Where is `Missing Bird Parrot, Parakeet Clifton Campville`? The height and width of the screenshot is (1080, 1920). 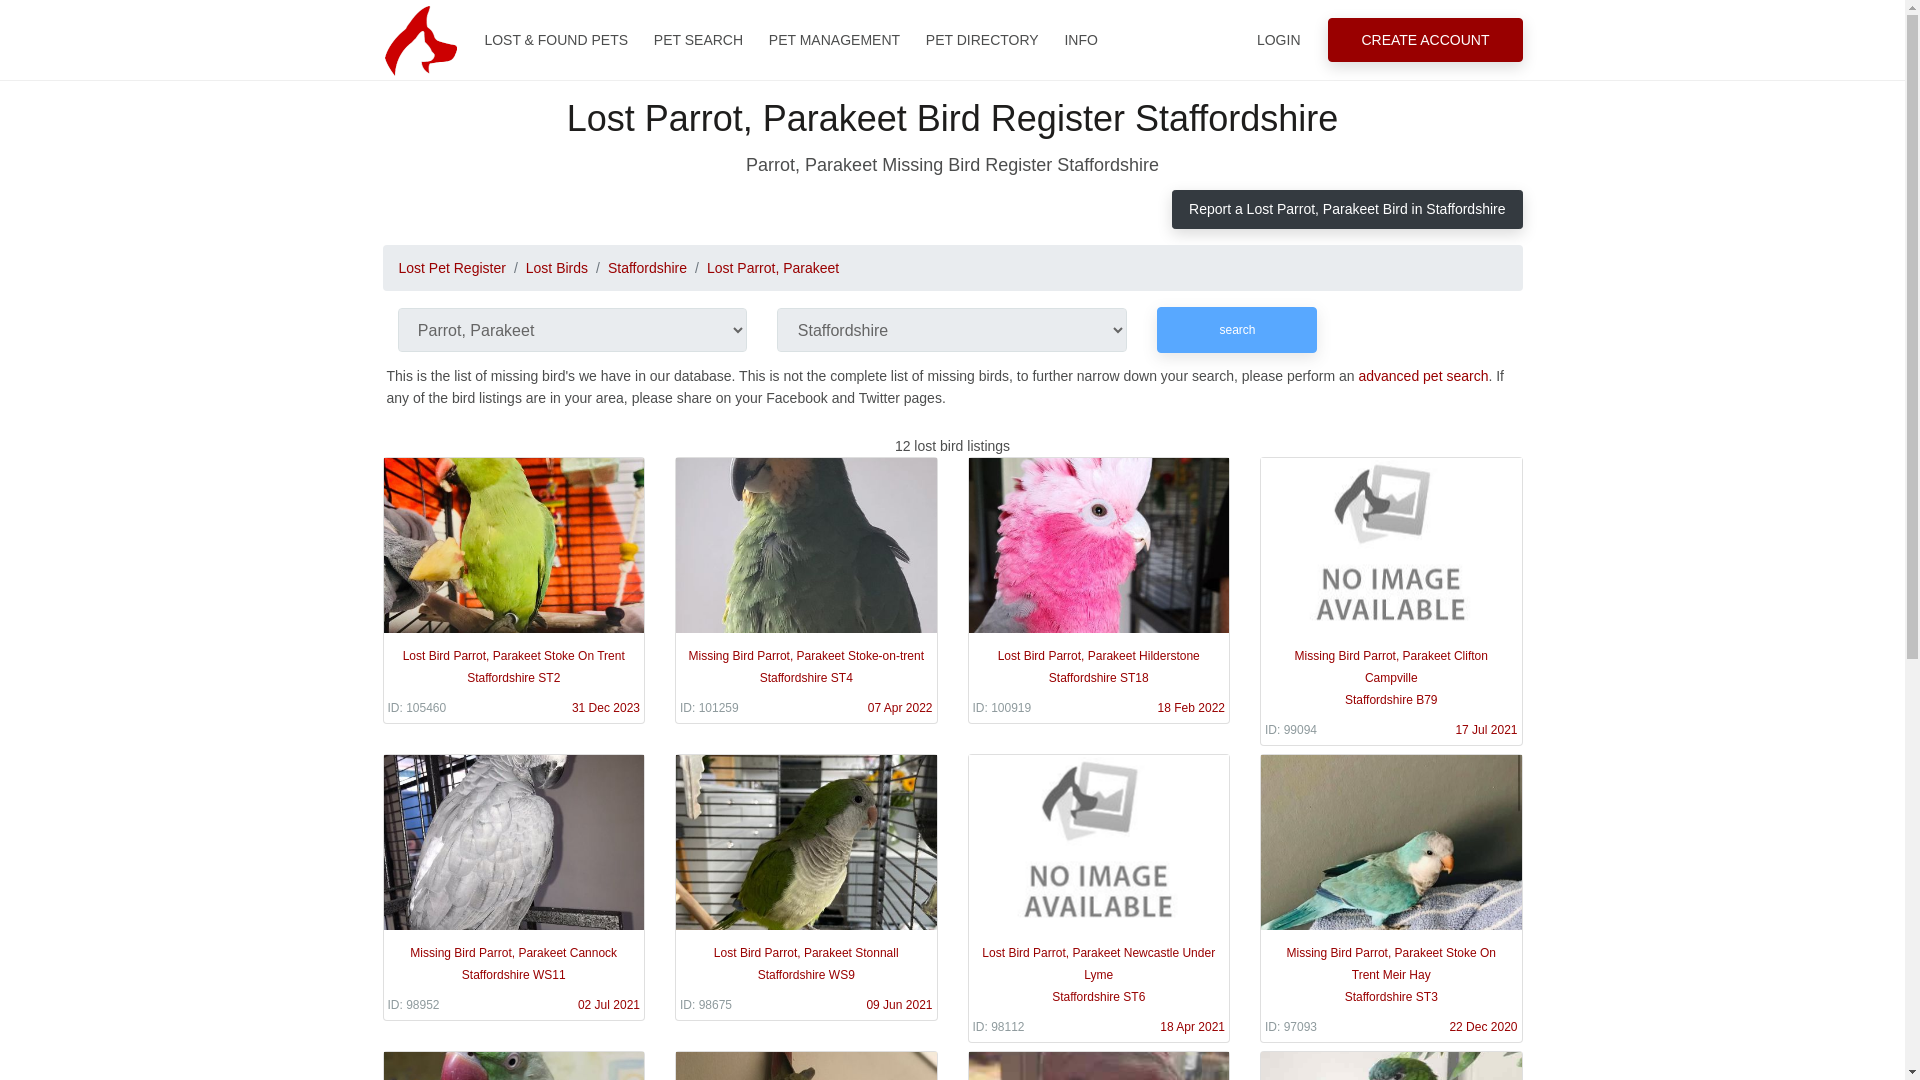 Missing Bird Parrot, Parakeet Clifton Campville is located at coordinates (1390, 601).